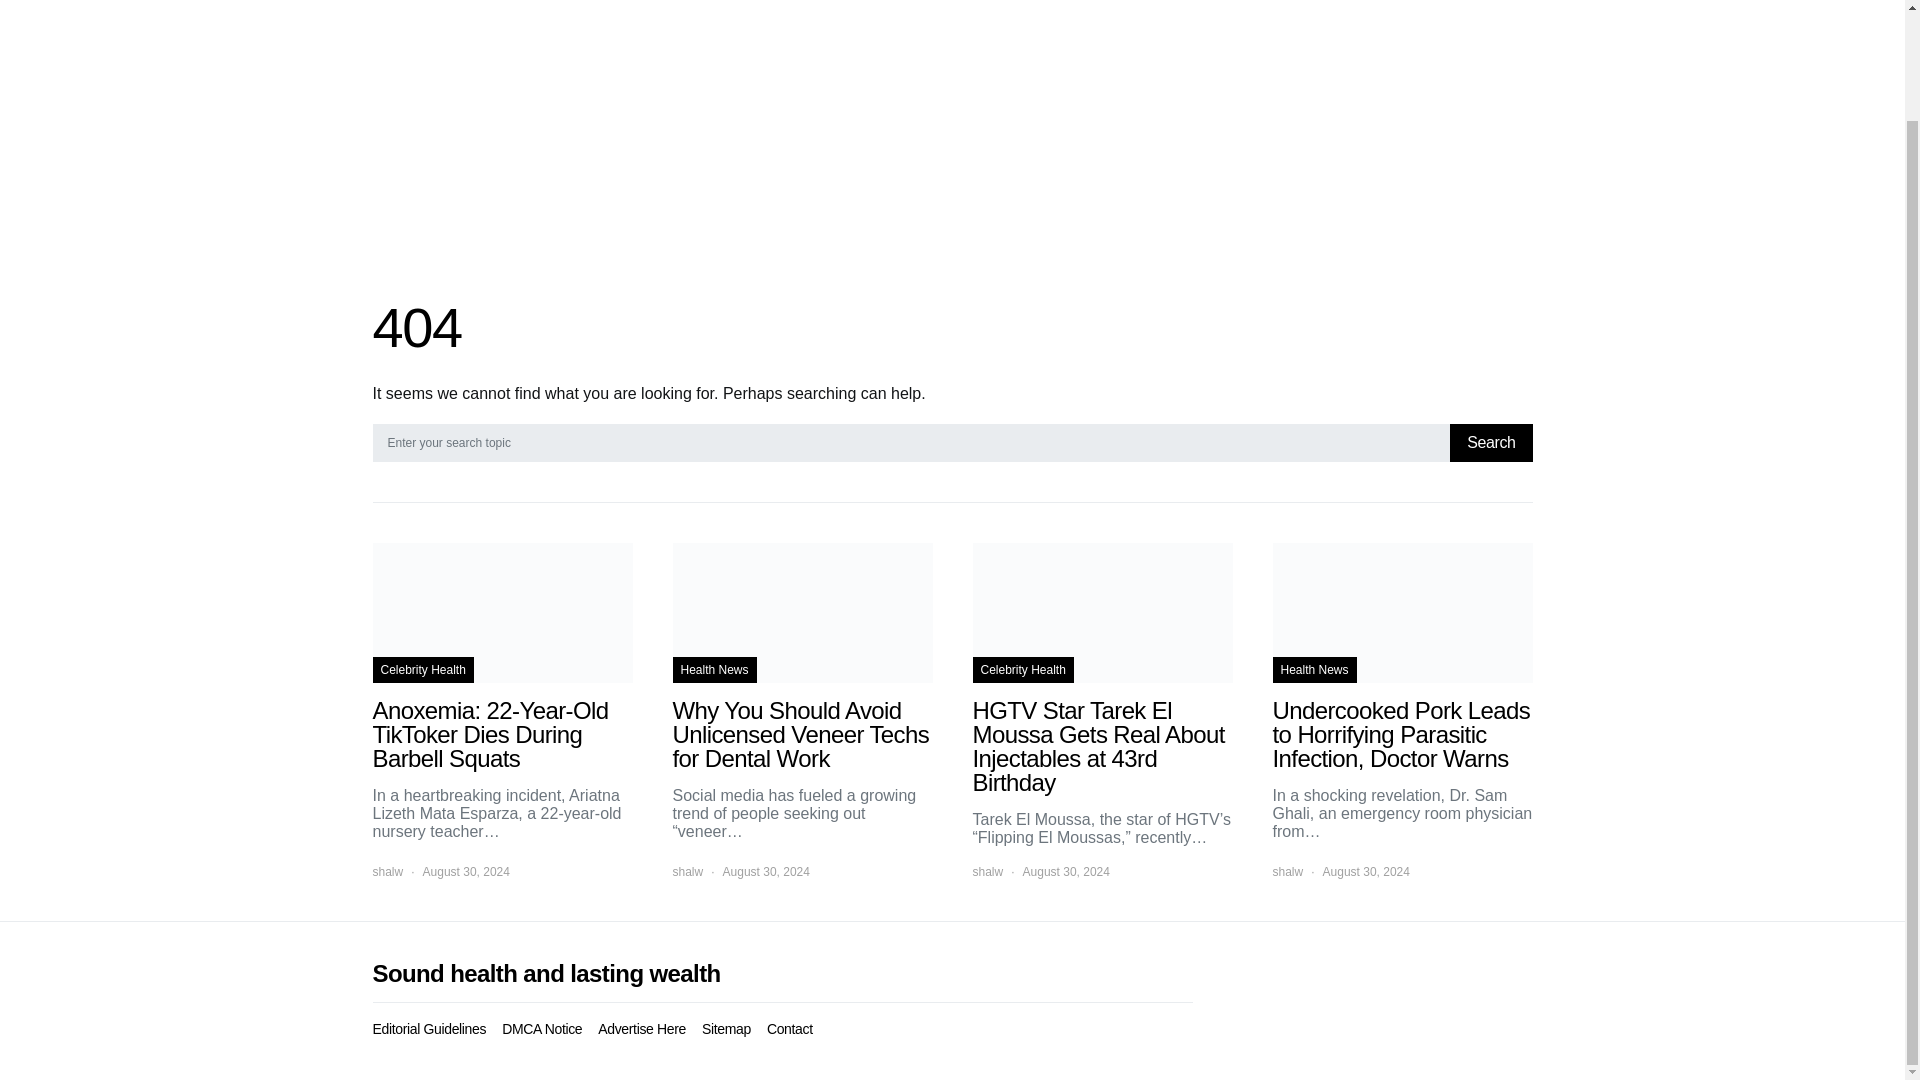 The width and height of the screenshot is (1920, 1080). I want to click on shalw, so click(388, 872).